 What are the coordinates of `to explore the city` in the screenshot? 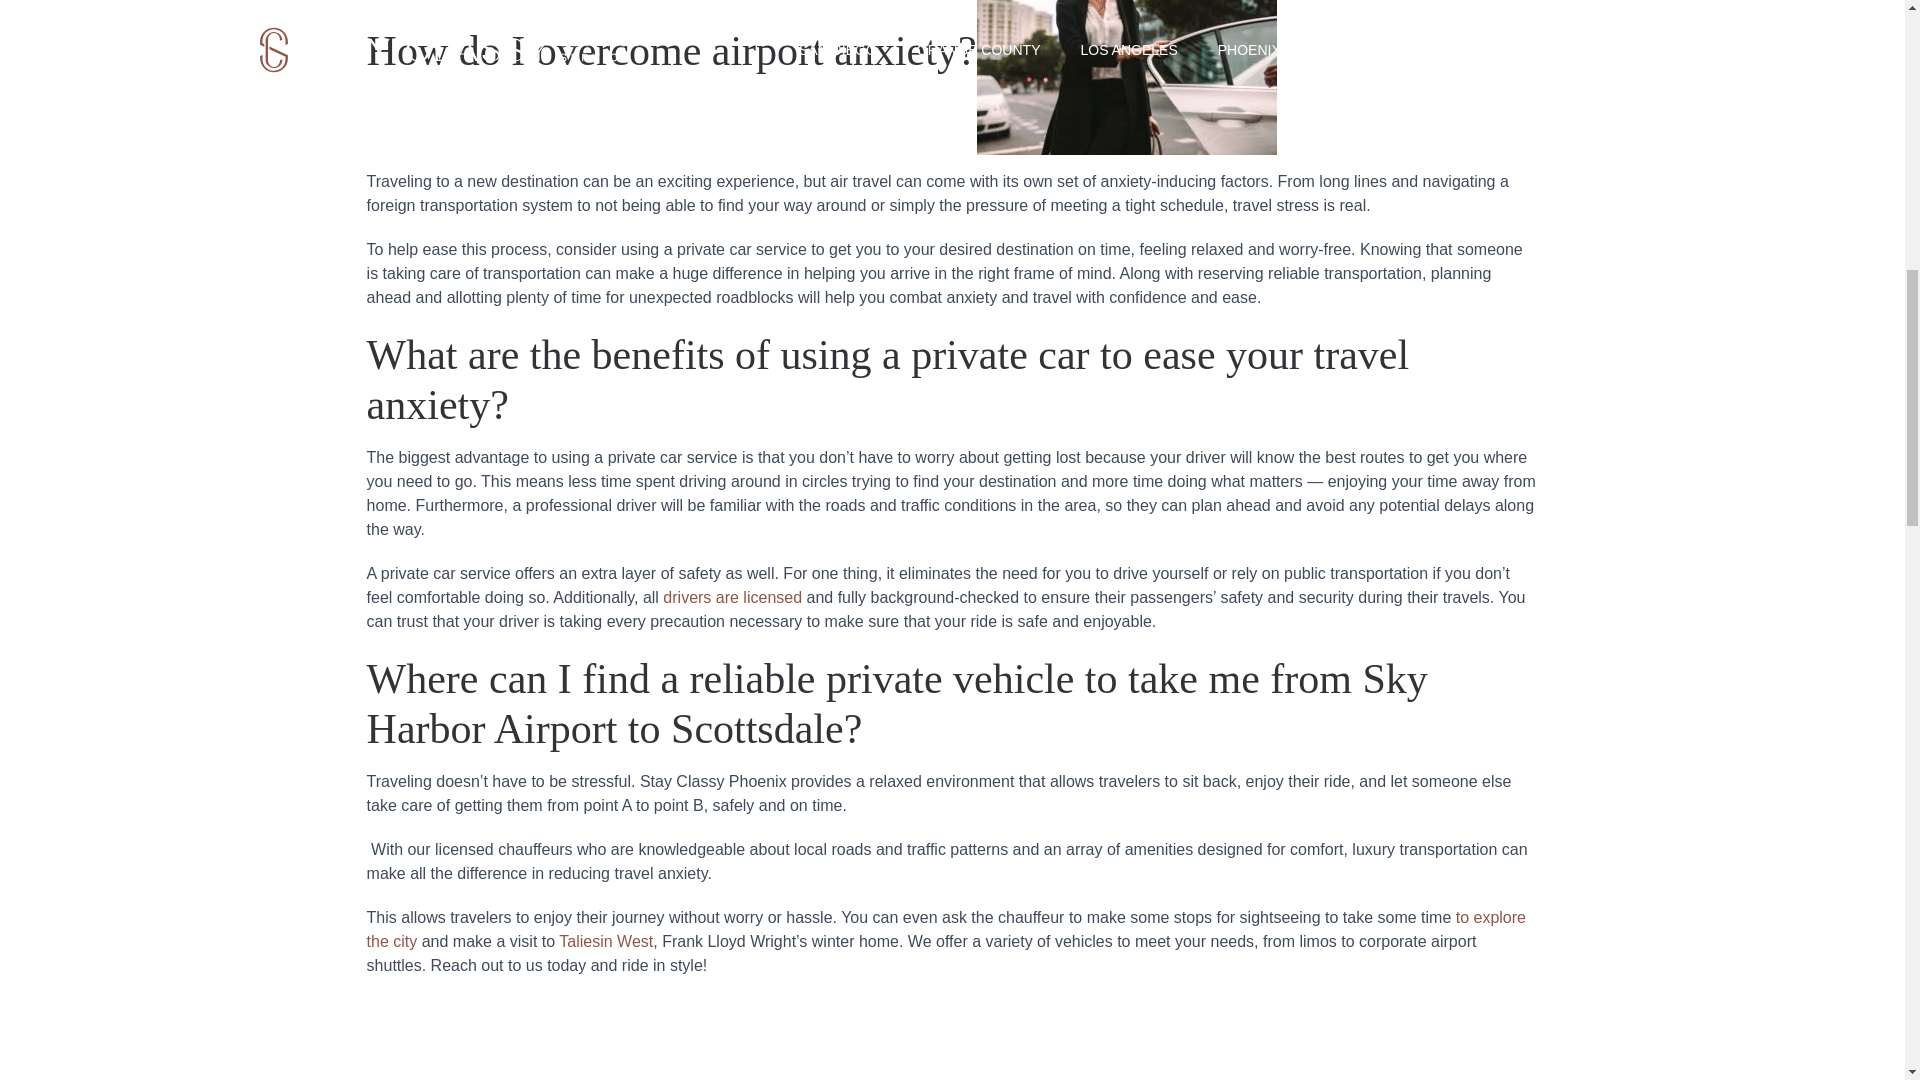 It's located at (946, 930).